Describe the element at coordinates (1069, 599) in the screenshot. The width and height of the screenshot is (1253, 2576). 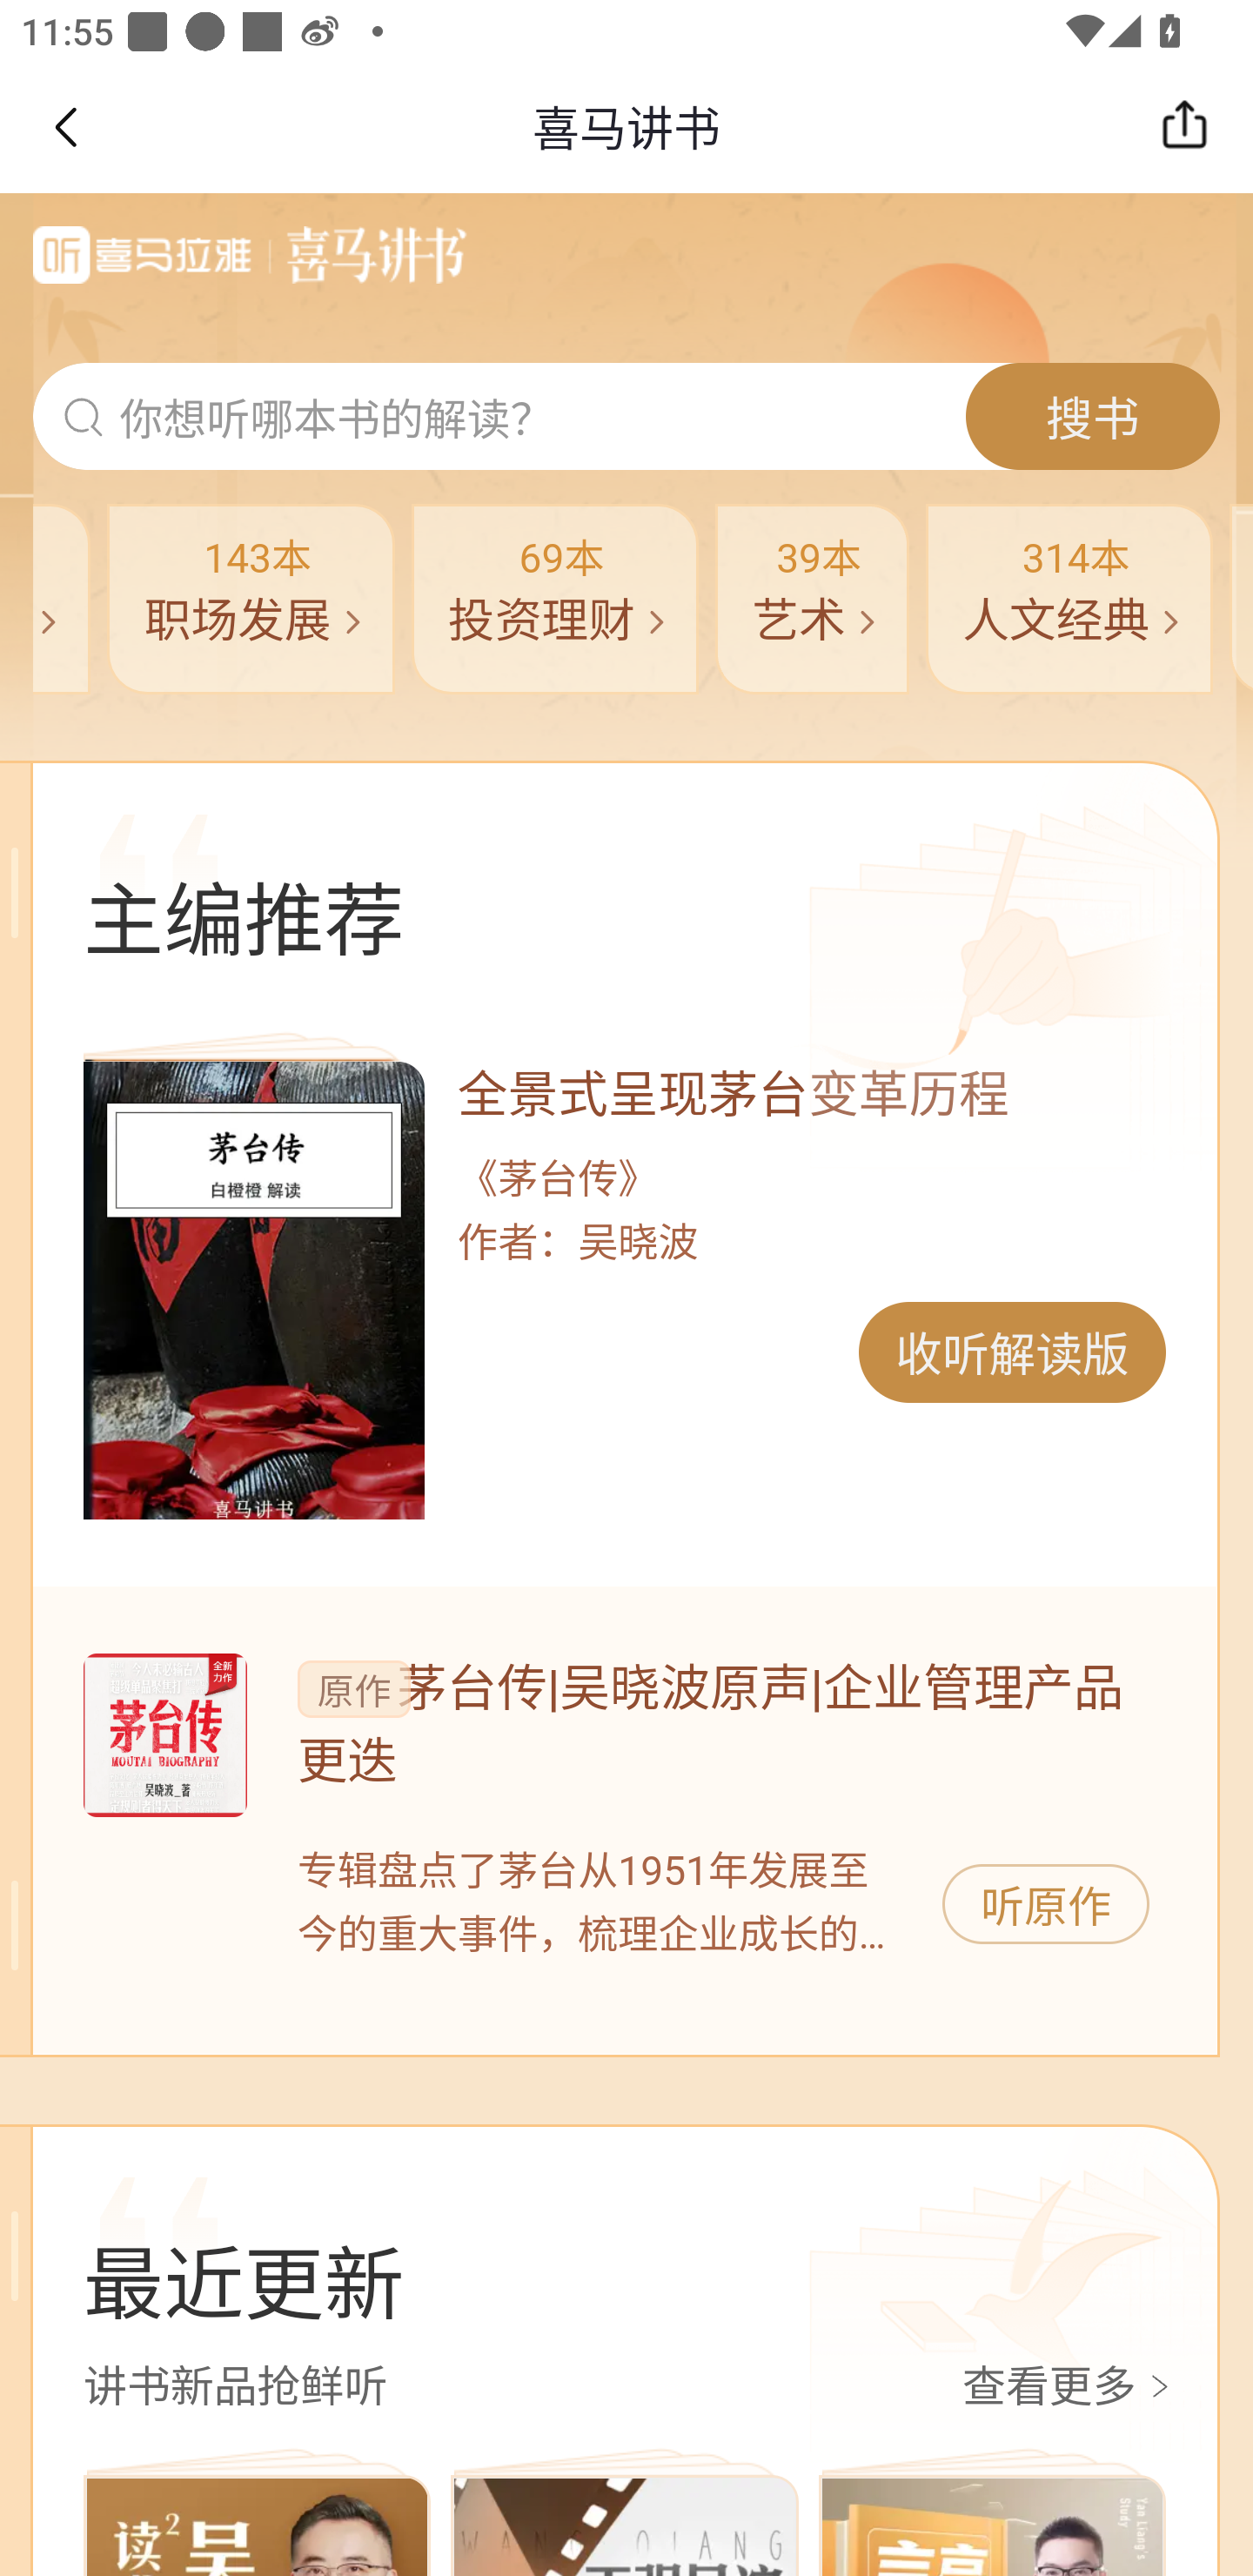
I see `314本 人文经典 search_tab_go@3x` at that location.